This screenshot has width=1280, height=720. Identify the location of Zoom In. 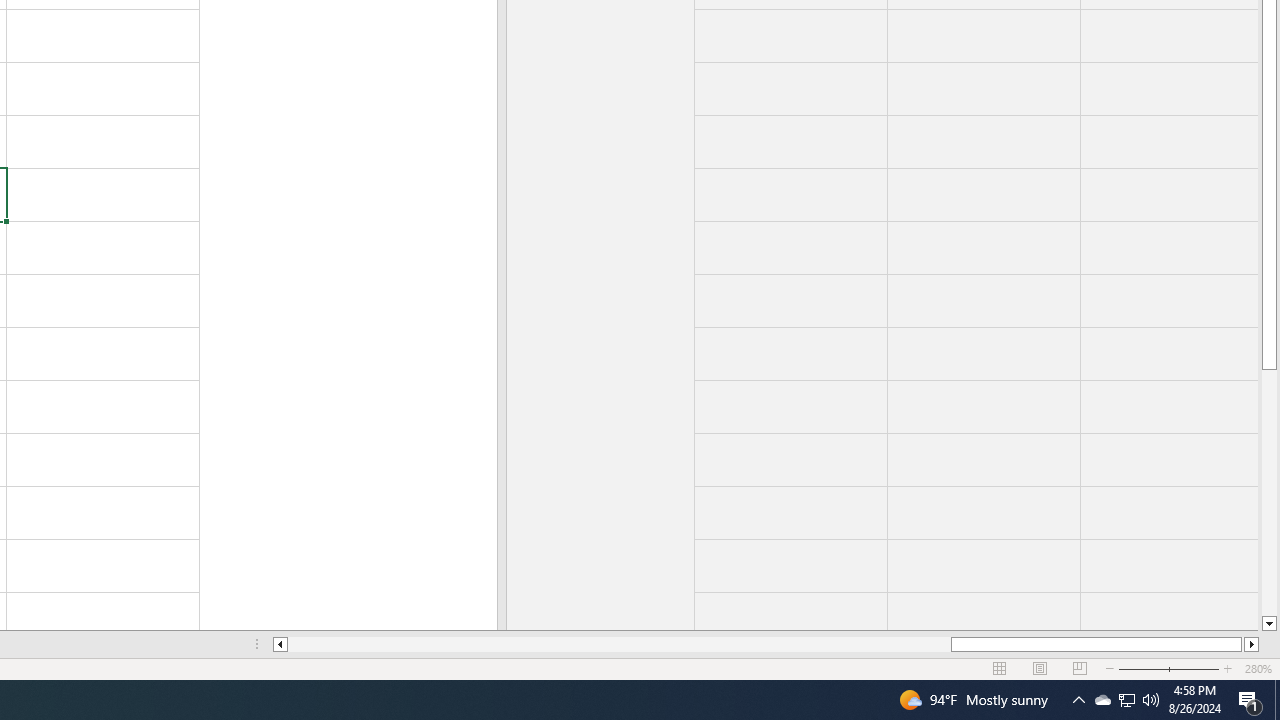
(1227, 668).